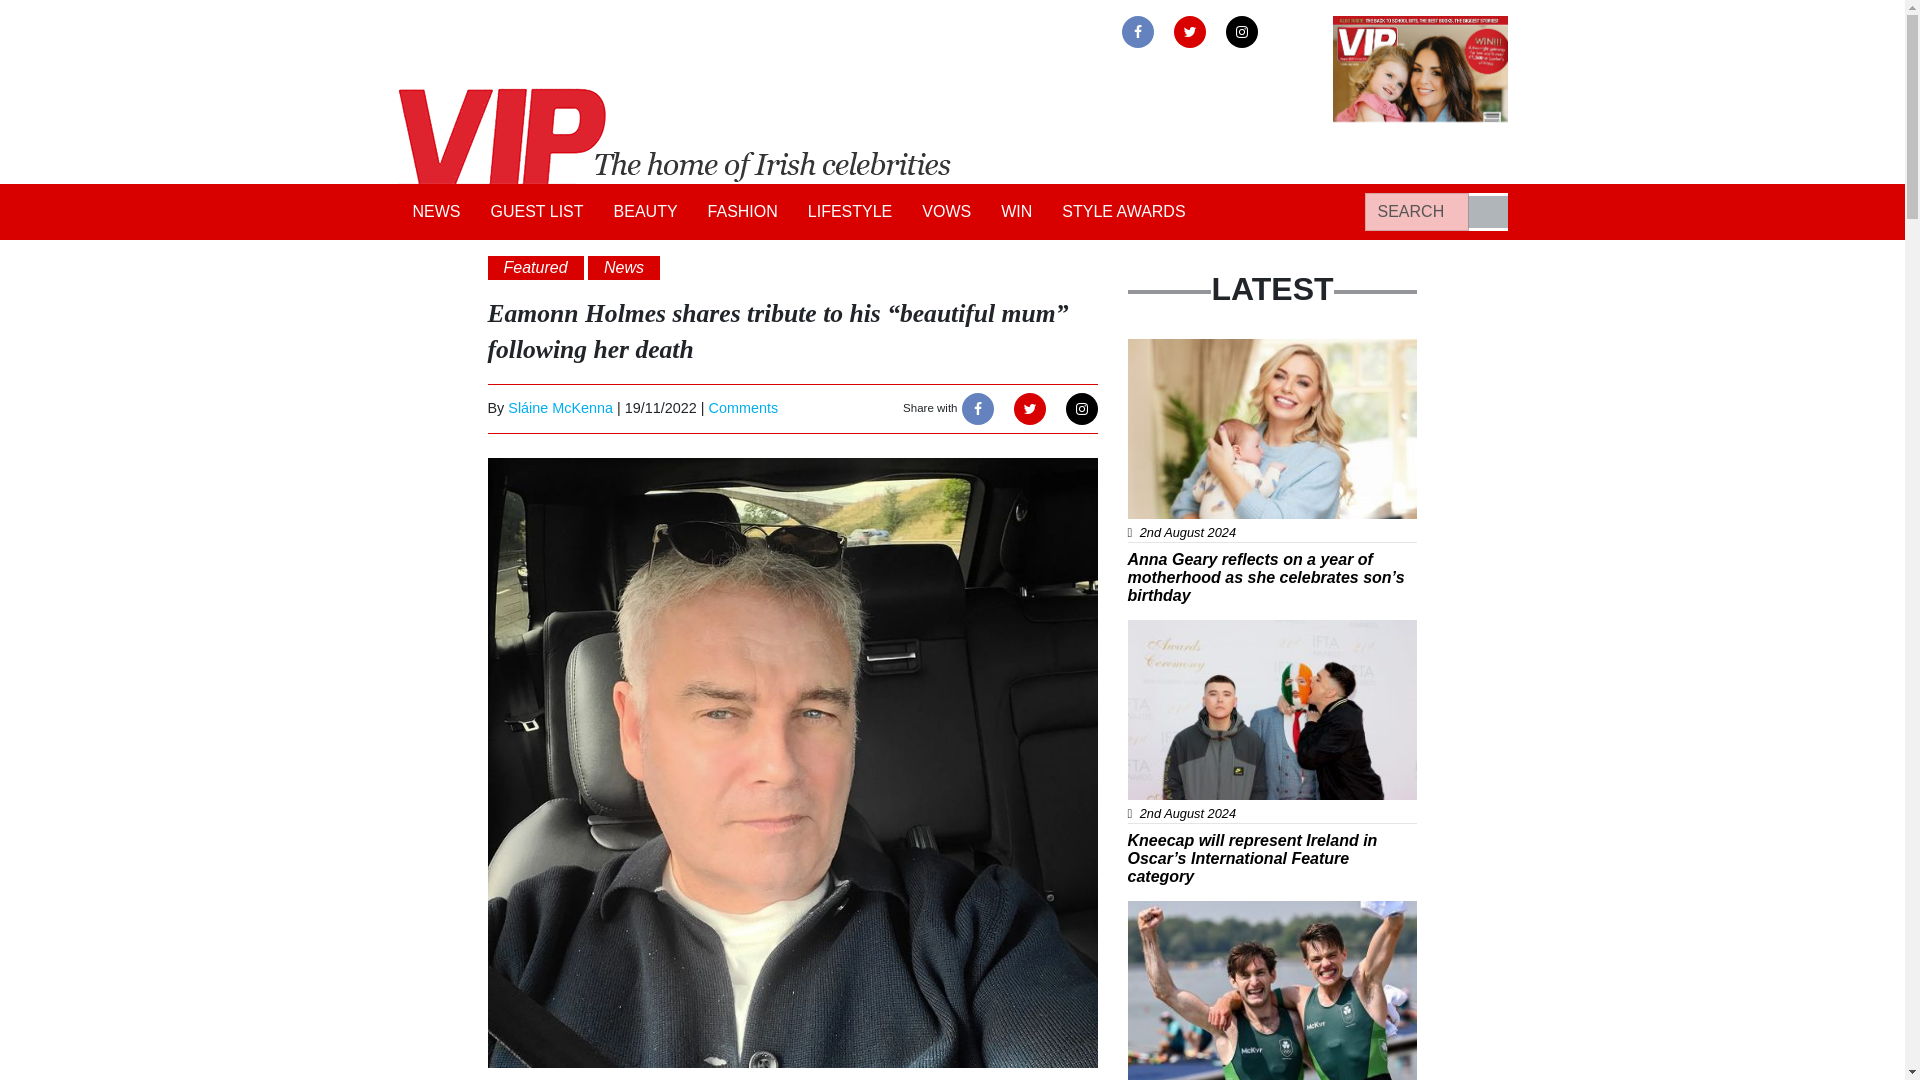 The width and height of the screenshot is (1920, 1080). Describe the element at coordinates (1162, 350) in the screenshot. I see `News` at that location.